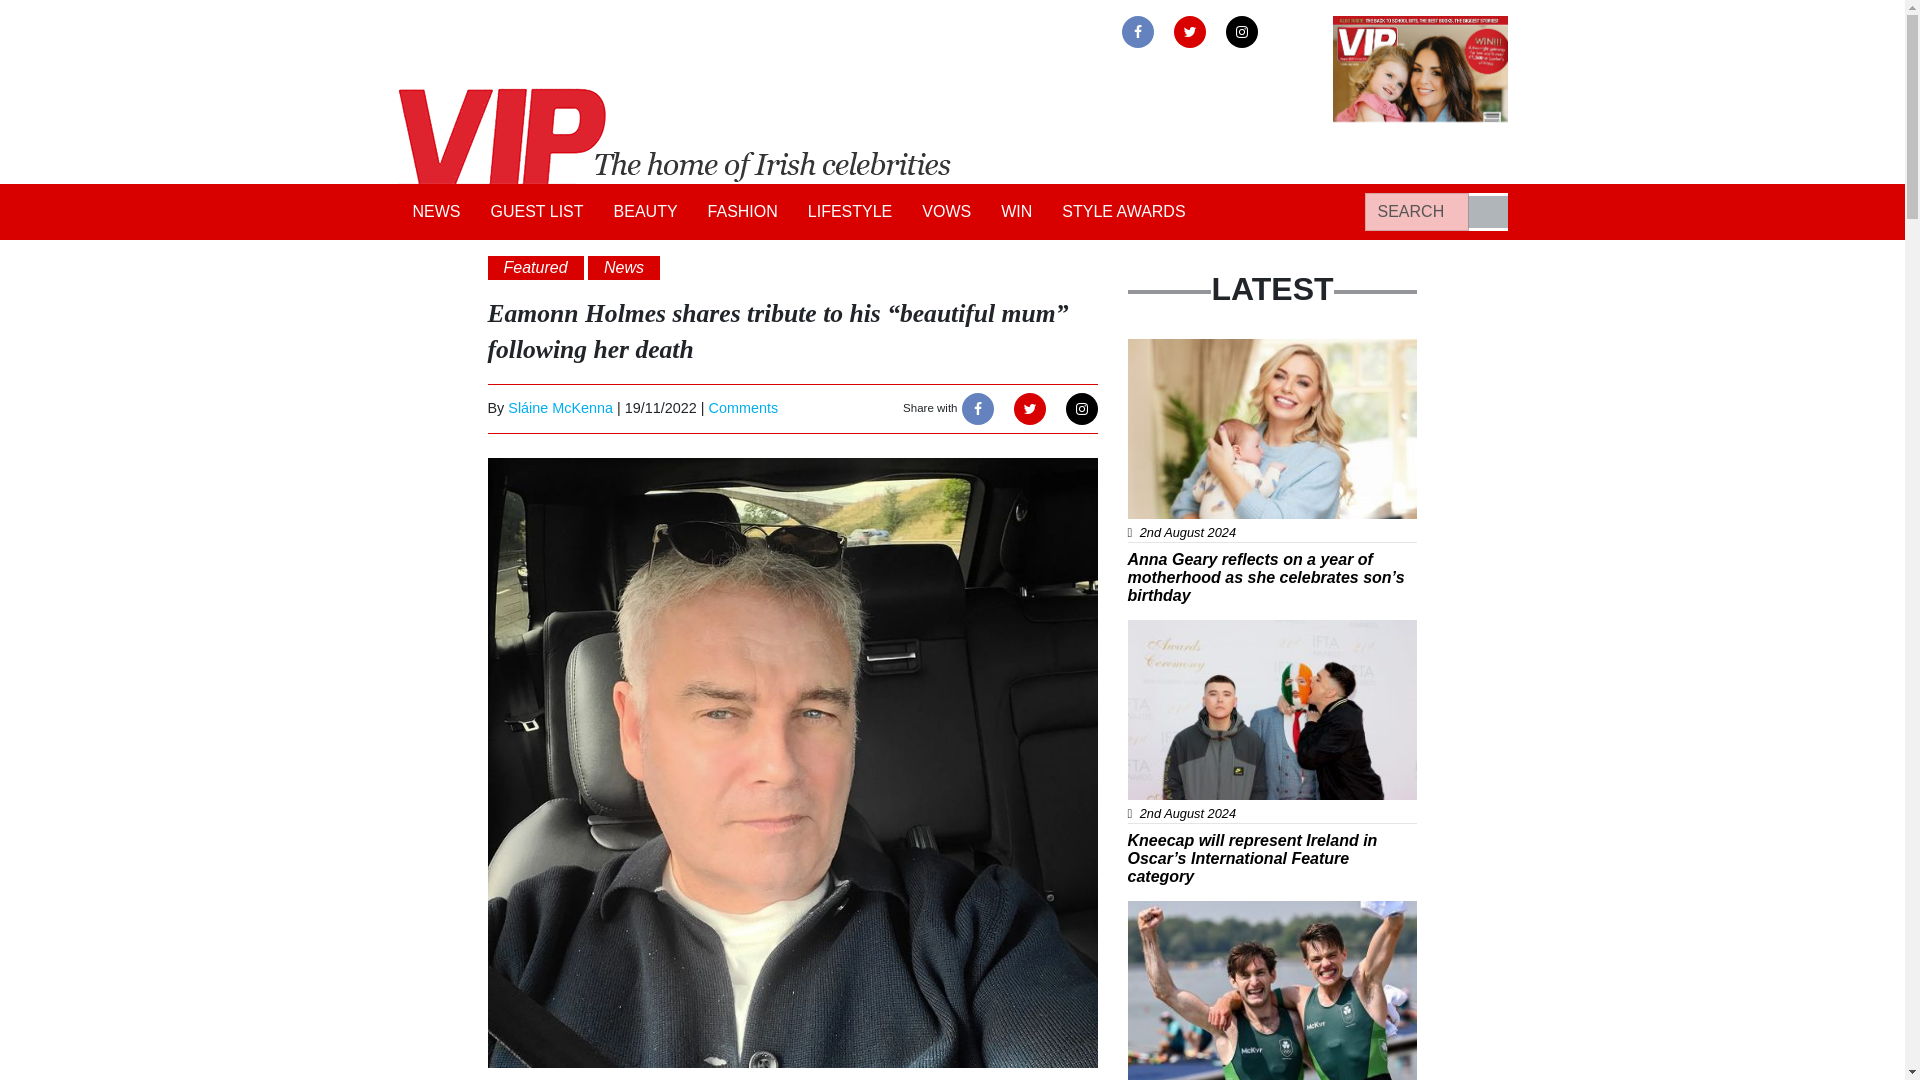 The width and height of the screenshot is (1920, 1080). Describe the element at coordinates (1162, 350) in the screenshot. I see `News` at that location.